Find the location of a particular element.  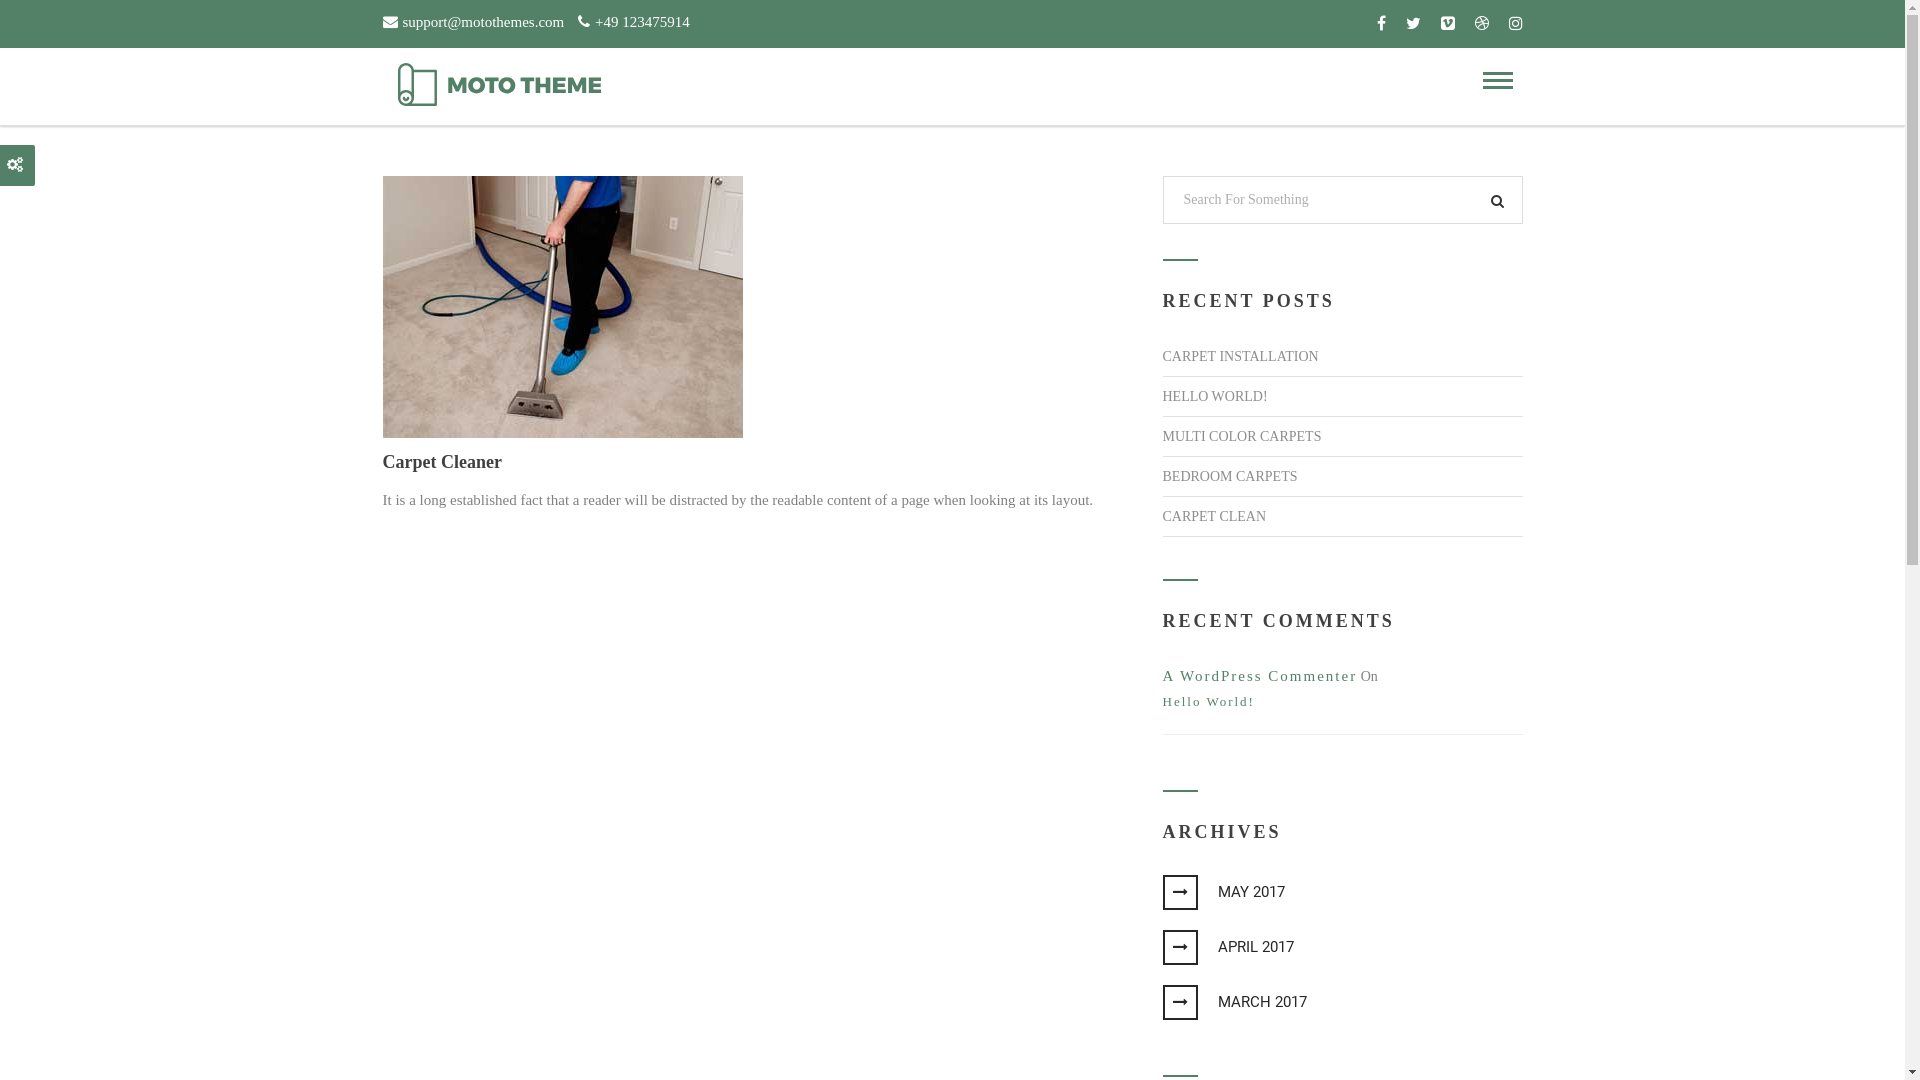

APRIL 2017 is located at coordinates (1238, 947).